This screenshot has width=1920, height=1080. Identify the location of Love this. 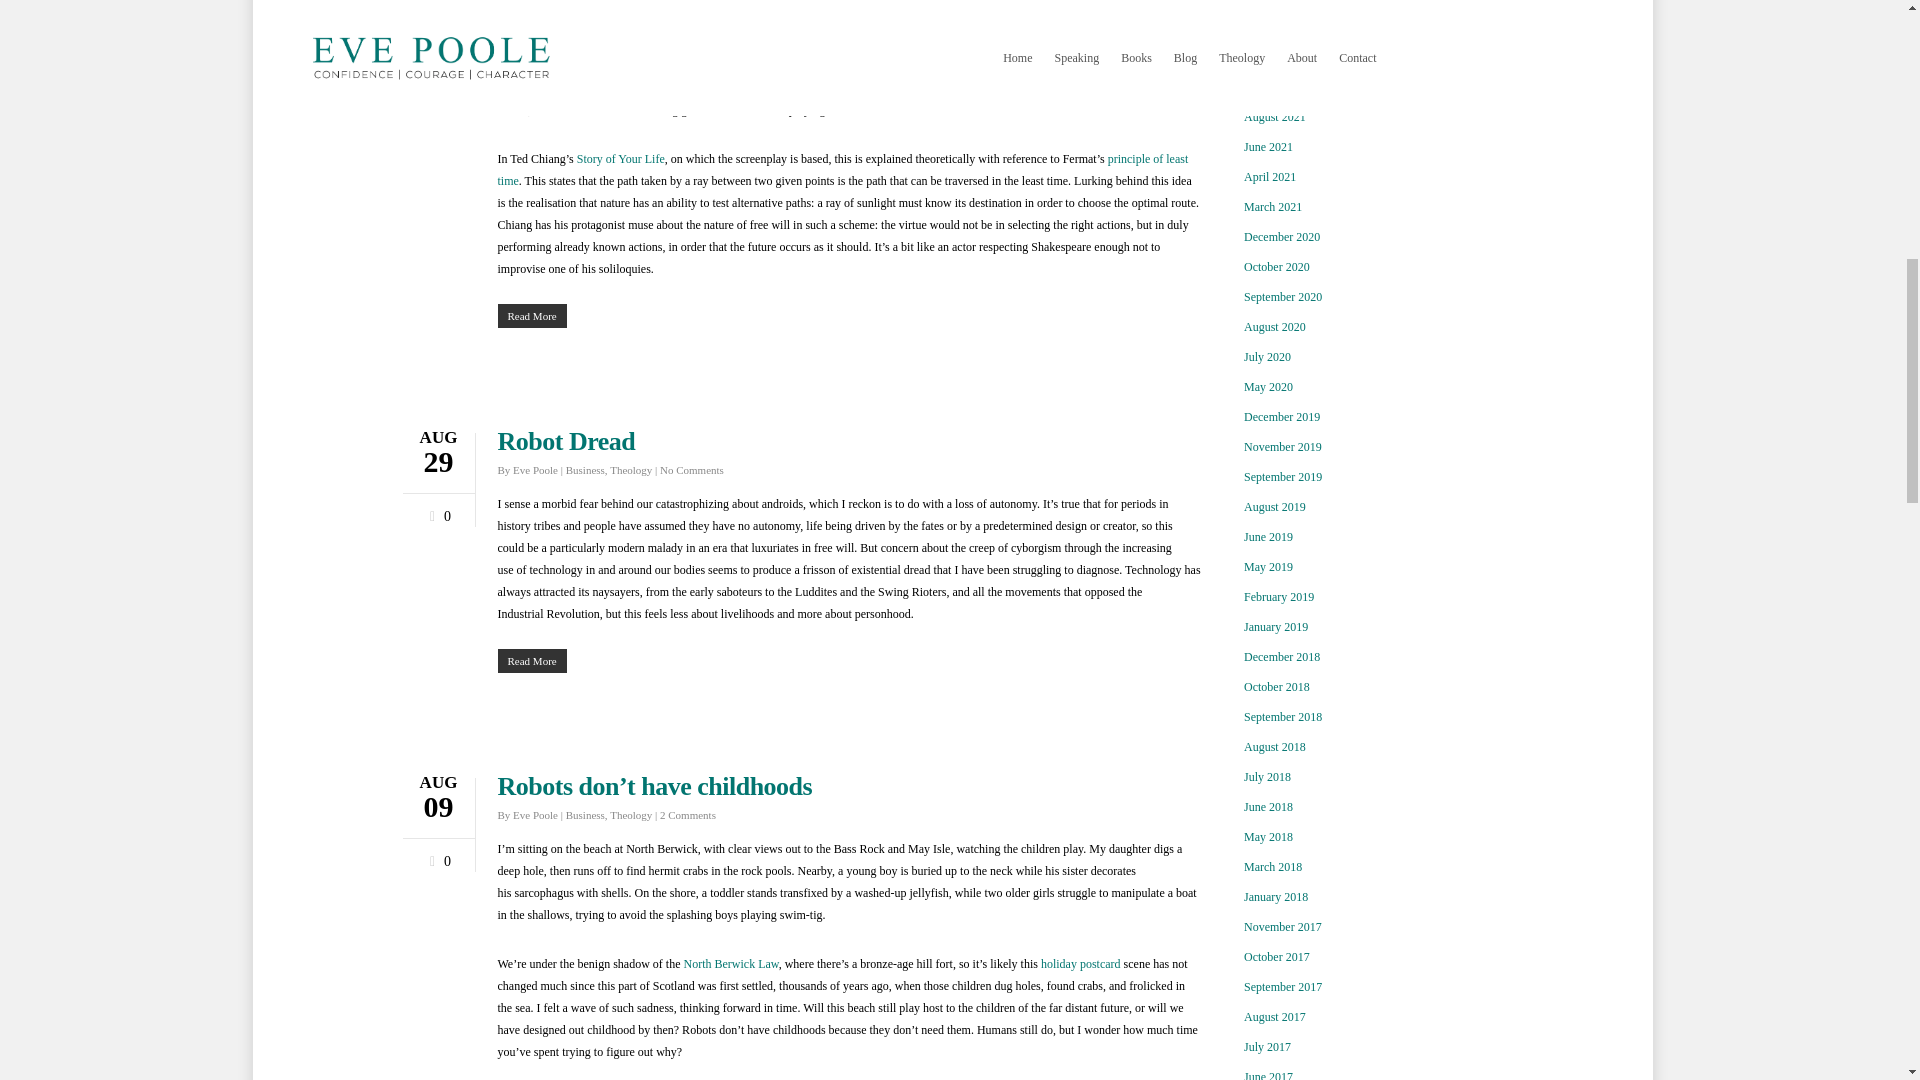
(436, 74).